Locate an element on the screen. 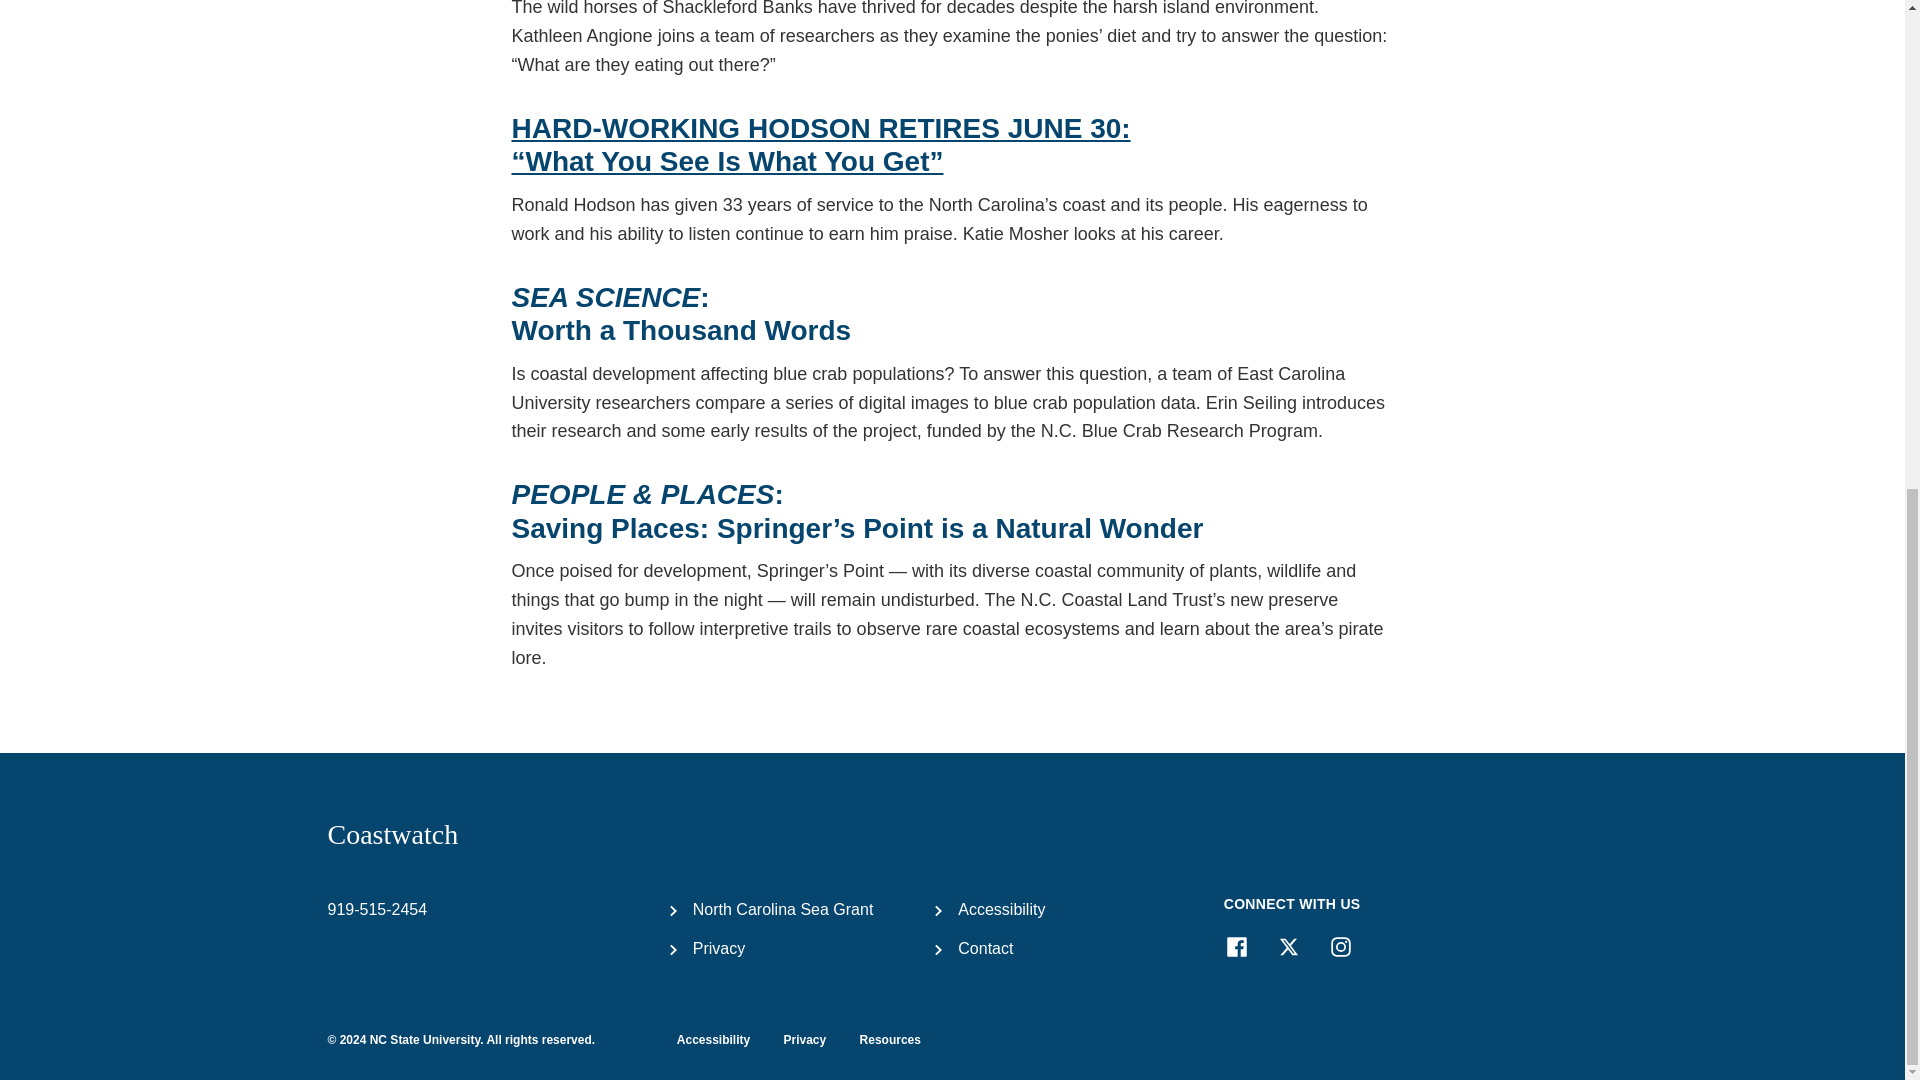  Instagram is located at coordinates (1340, 947).